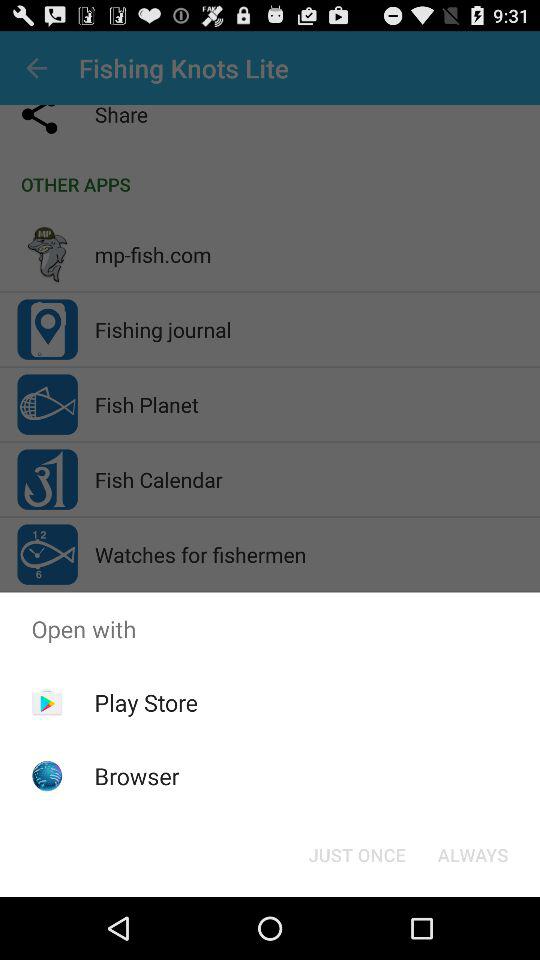 This screenshot has width=540, height=960. Describe the element at coordinates (146, 702) in the screenshot. I see `press app below the open with app` at that location.